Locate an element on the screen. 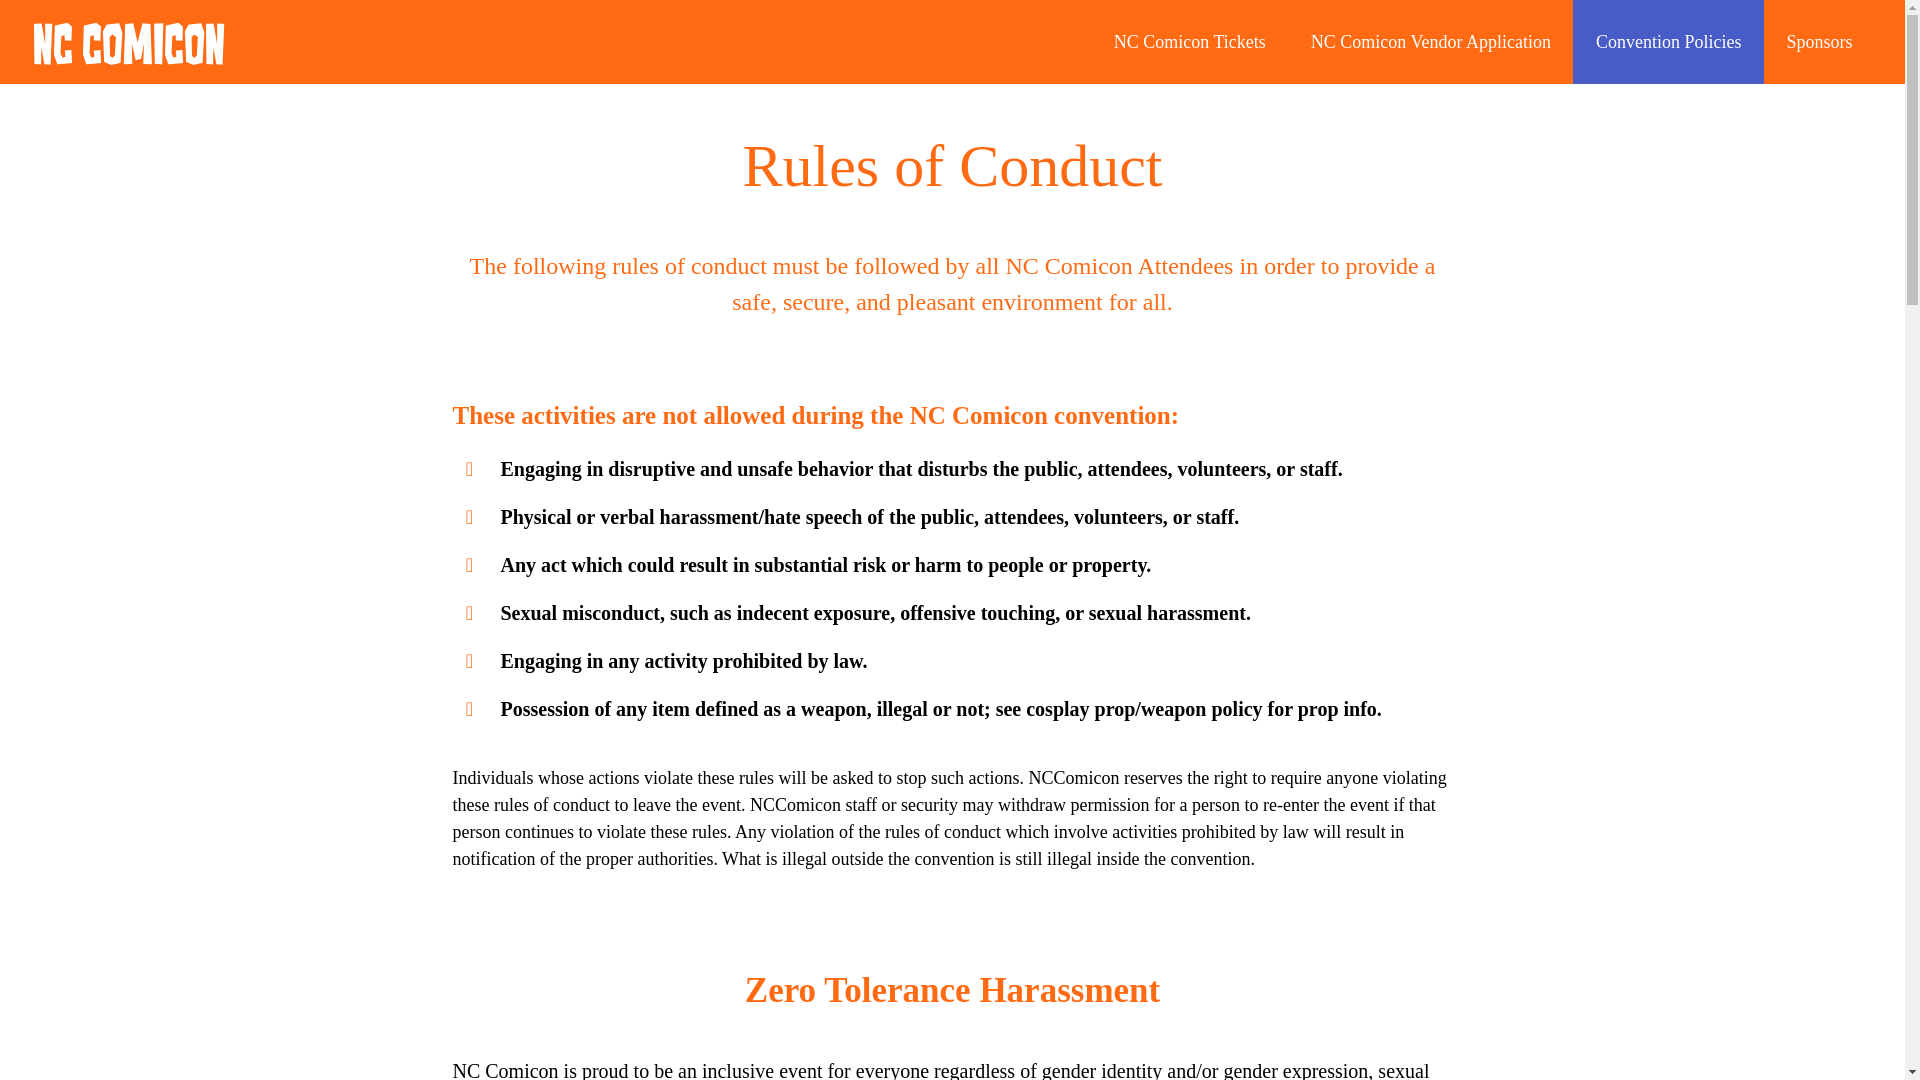  Convention Policies is located at coordinates (1668, 42).